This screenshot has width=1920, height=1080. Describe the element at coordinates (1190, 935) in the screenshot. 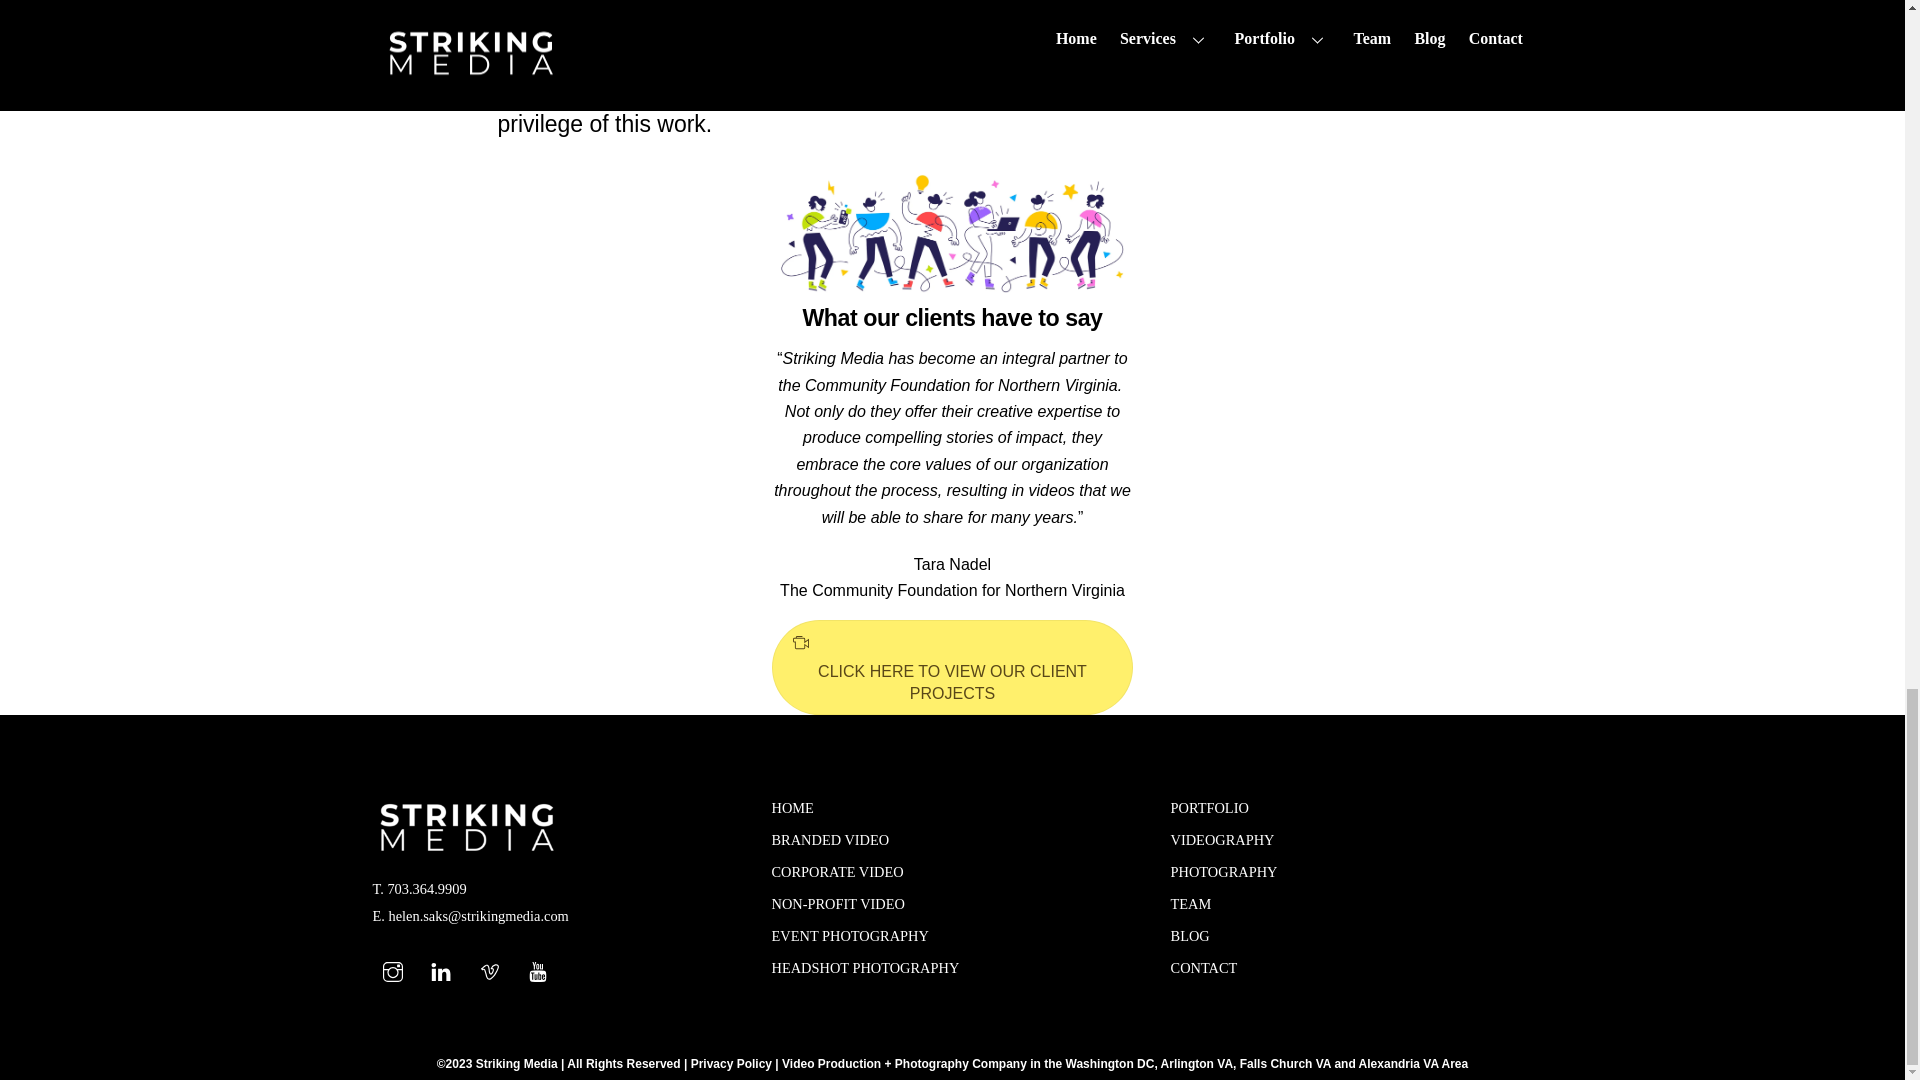

I see `BLOG` at that location.